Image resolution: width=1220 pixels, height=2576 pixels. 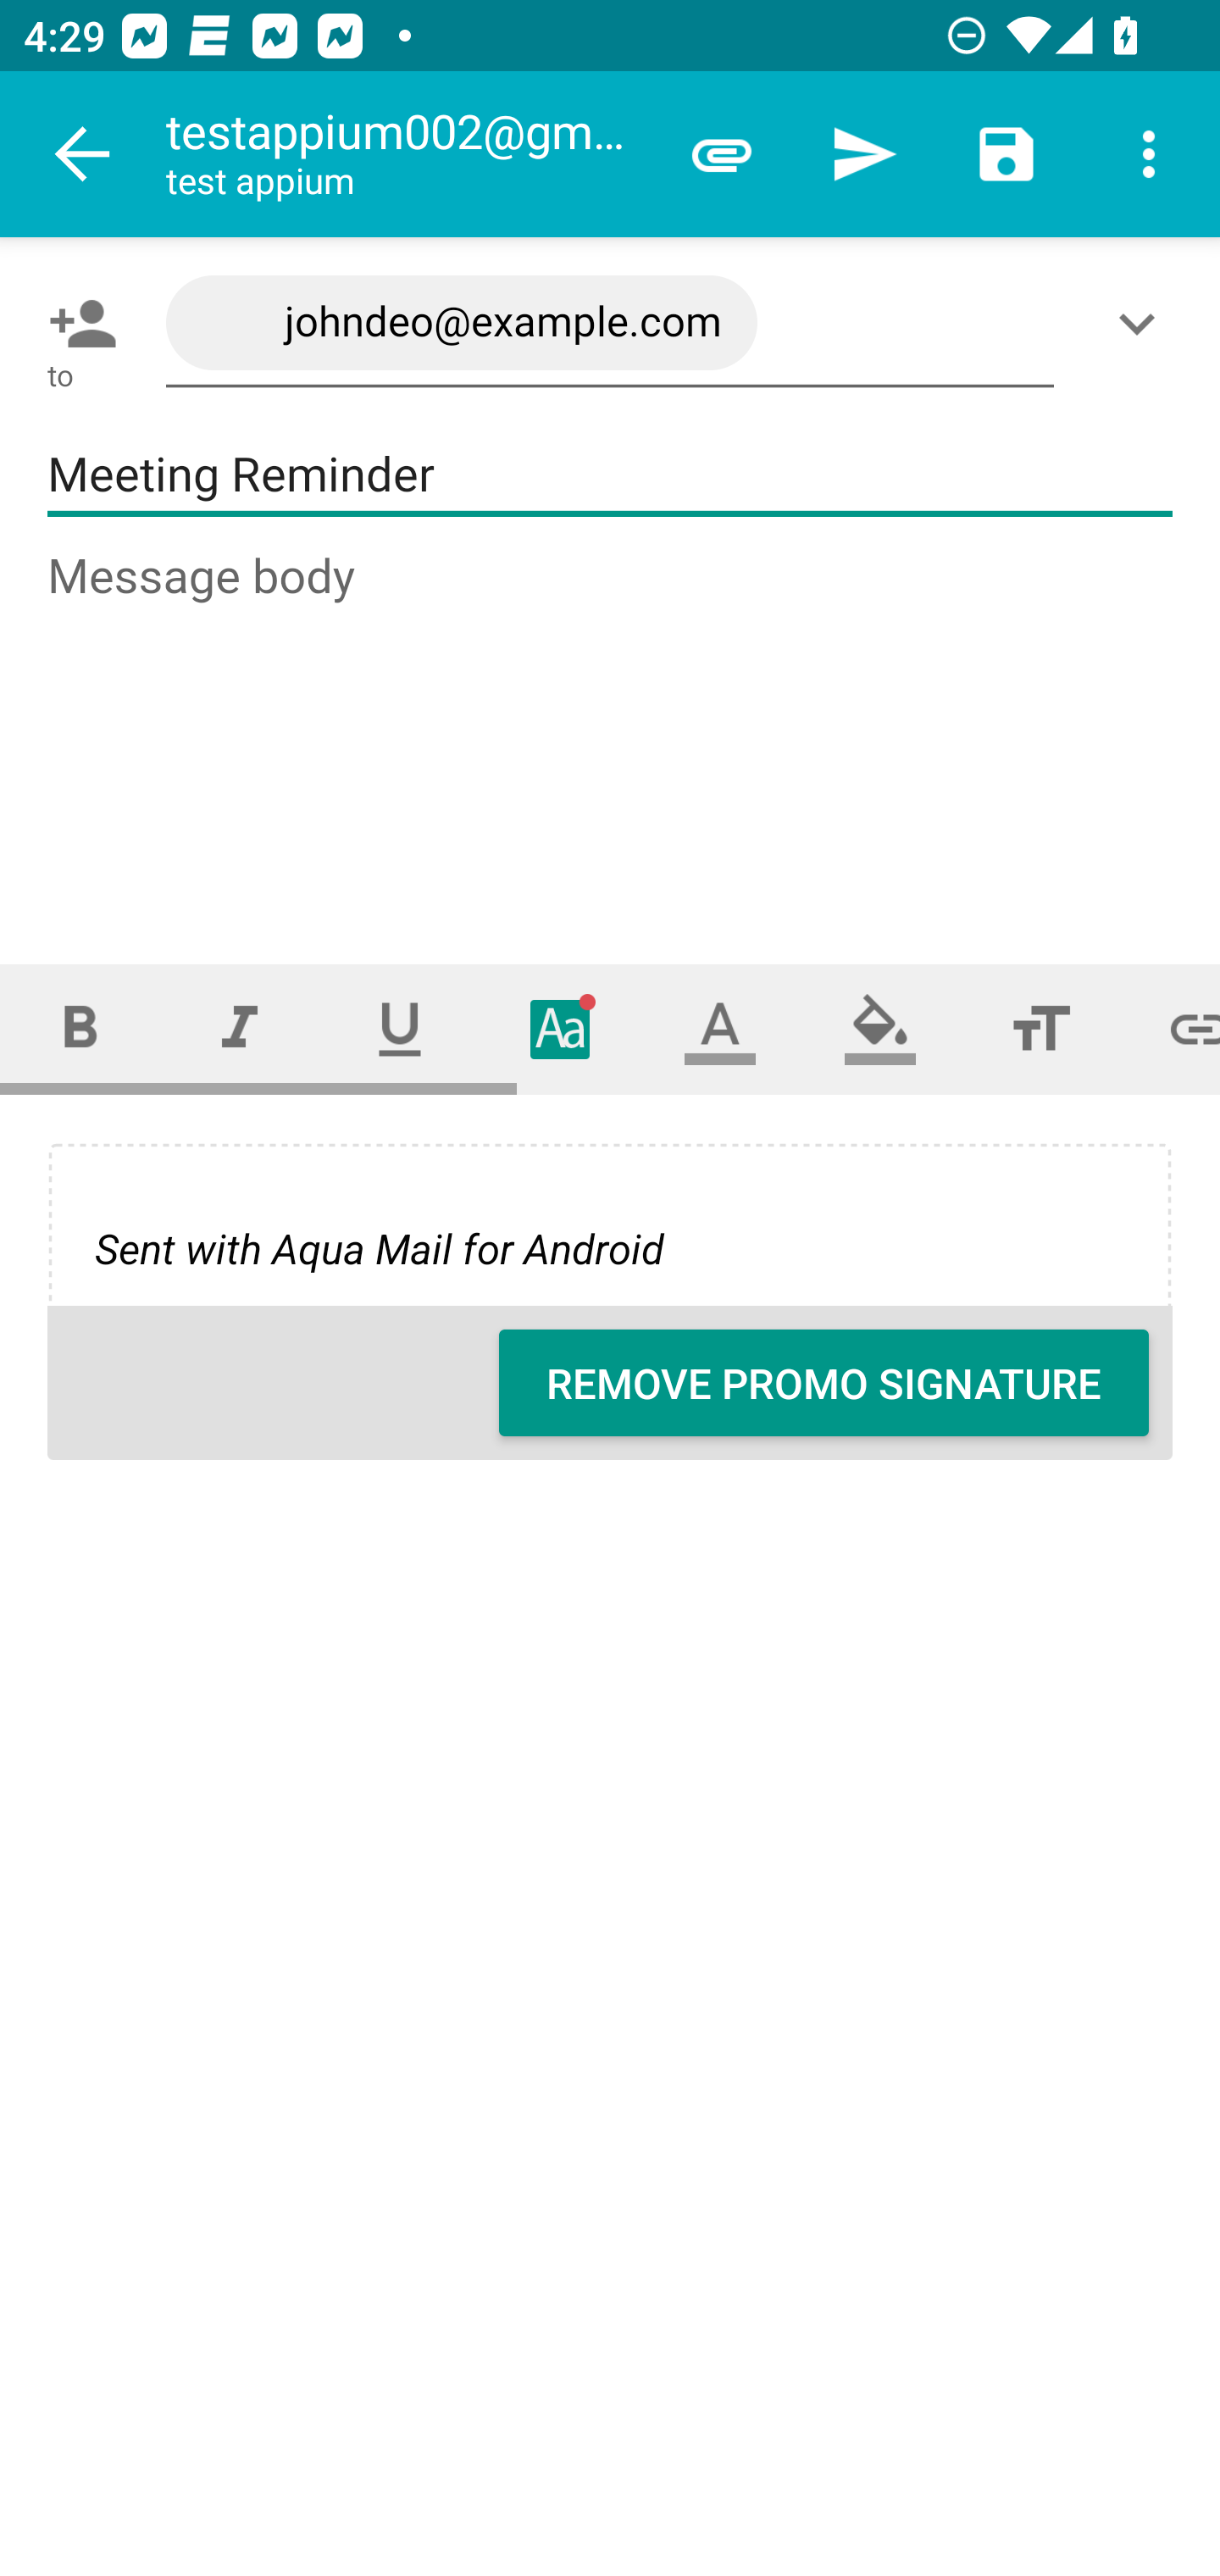 I want to click on Show/Add CC/BCC, so click(x=1143, y=323).